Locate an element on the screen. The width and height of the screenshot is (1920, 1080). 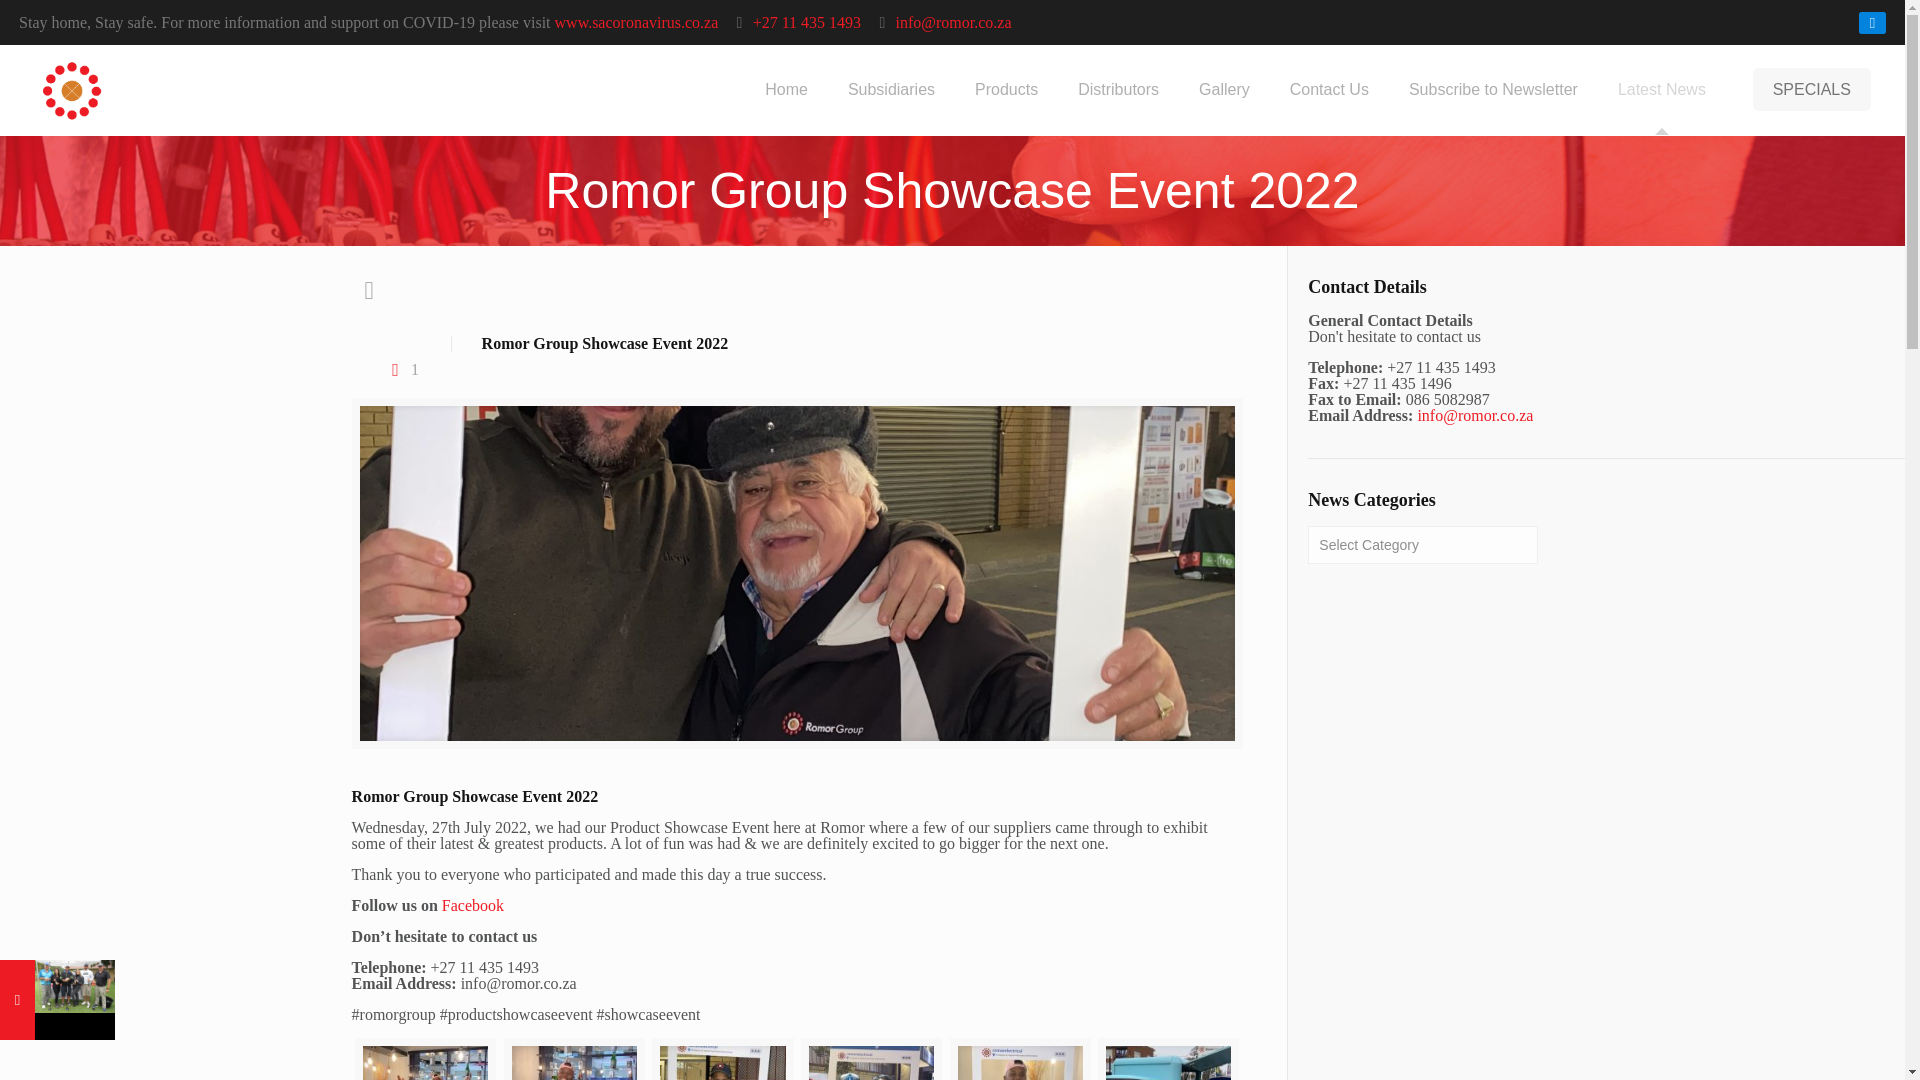
Home is located at coordinates (786, 90).